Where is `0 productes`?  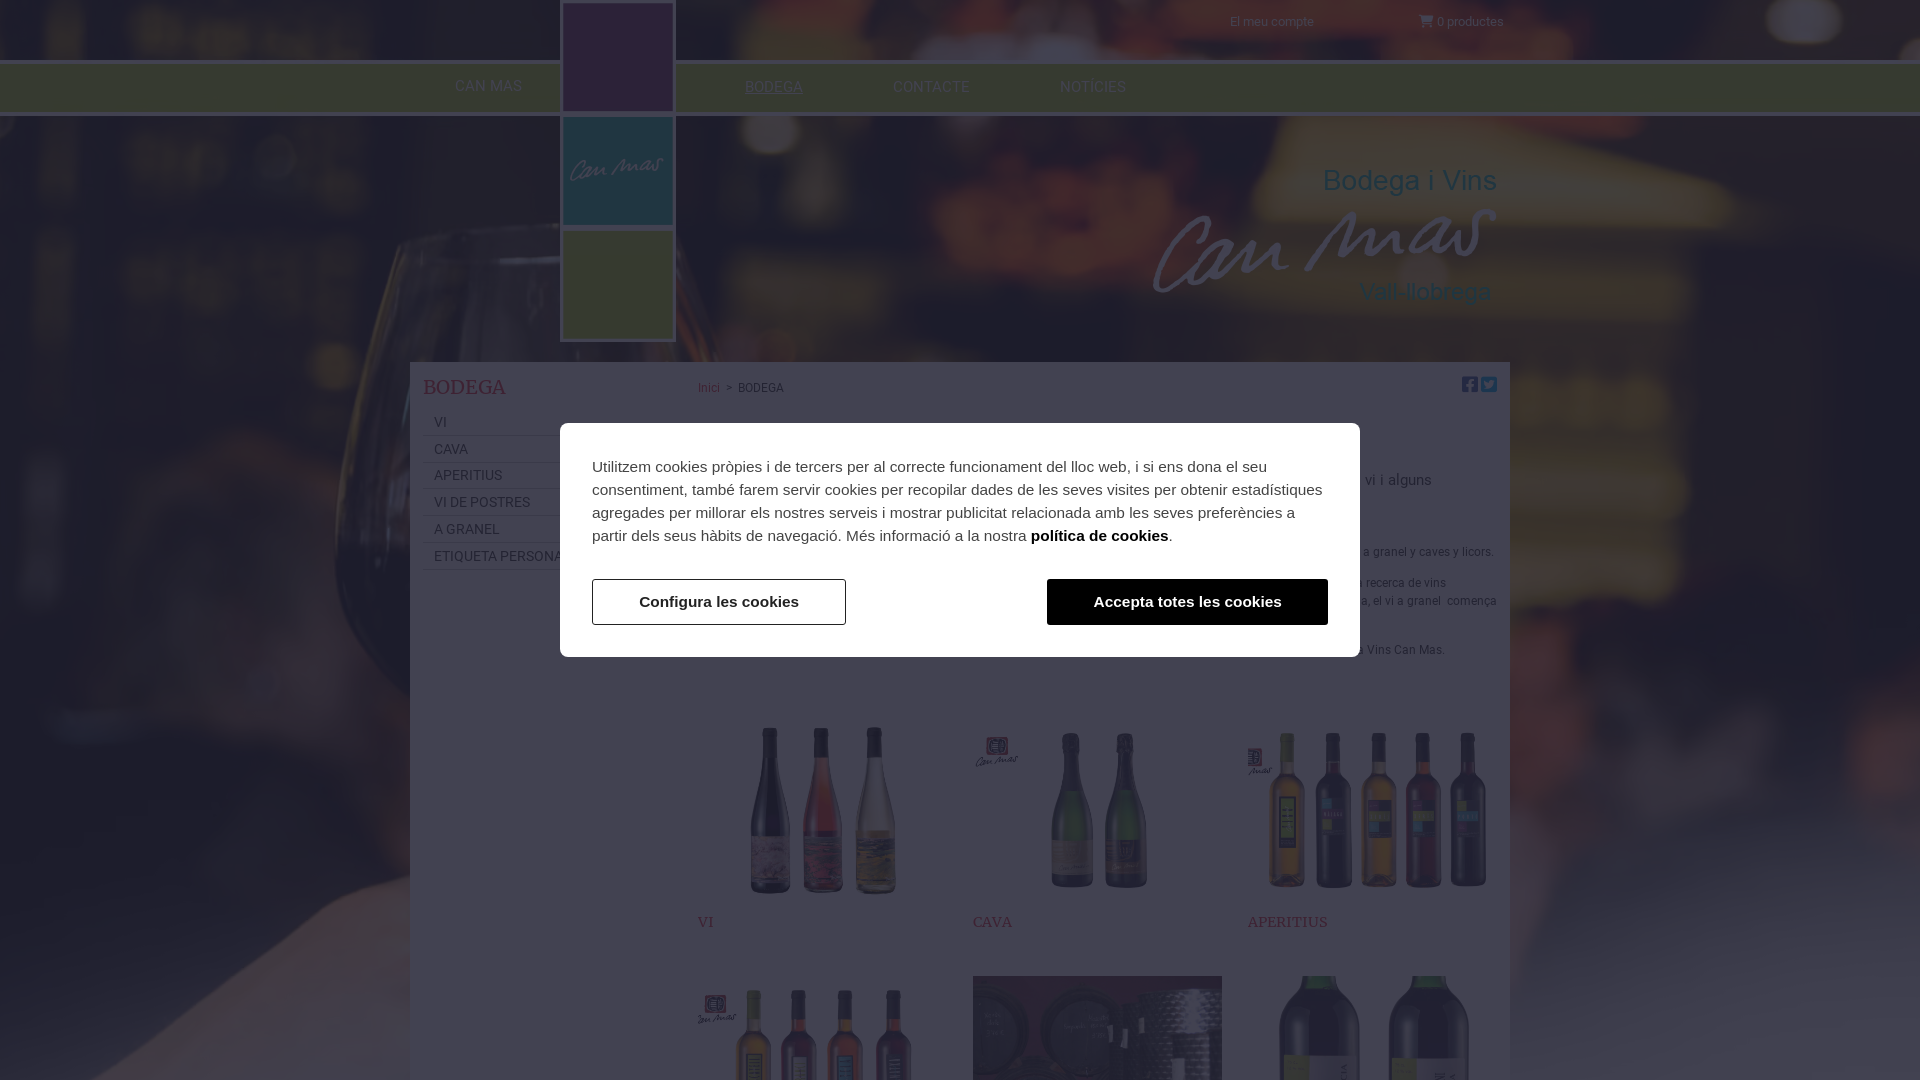 0 productes is located at coordinates (1461, 22).